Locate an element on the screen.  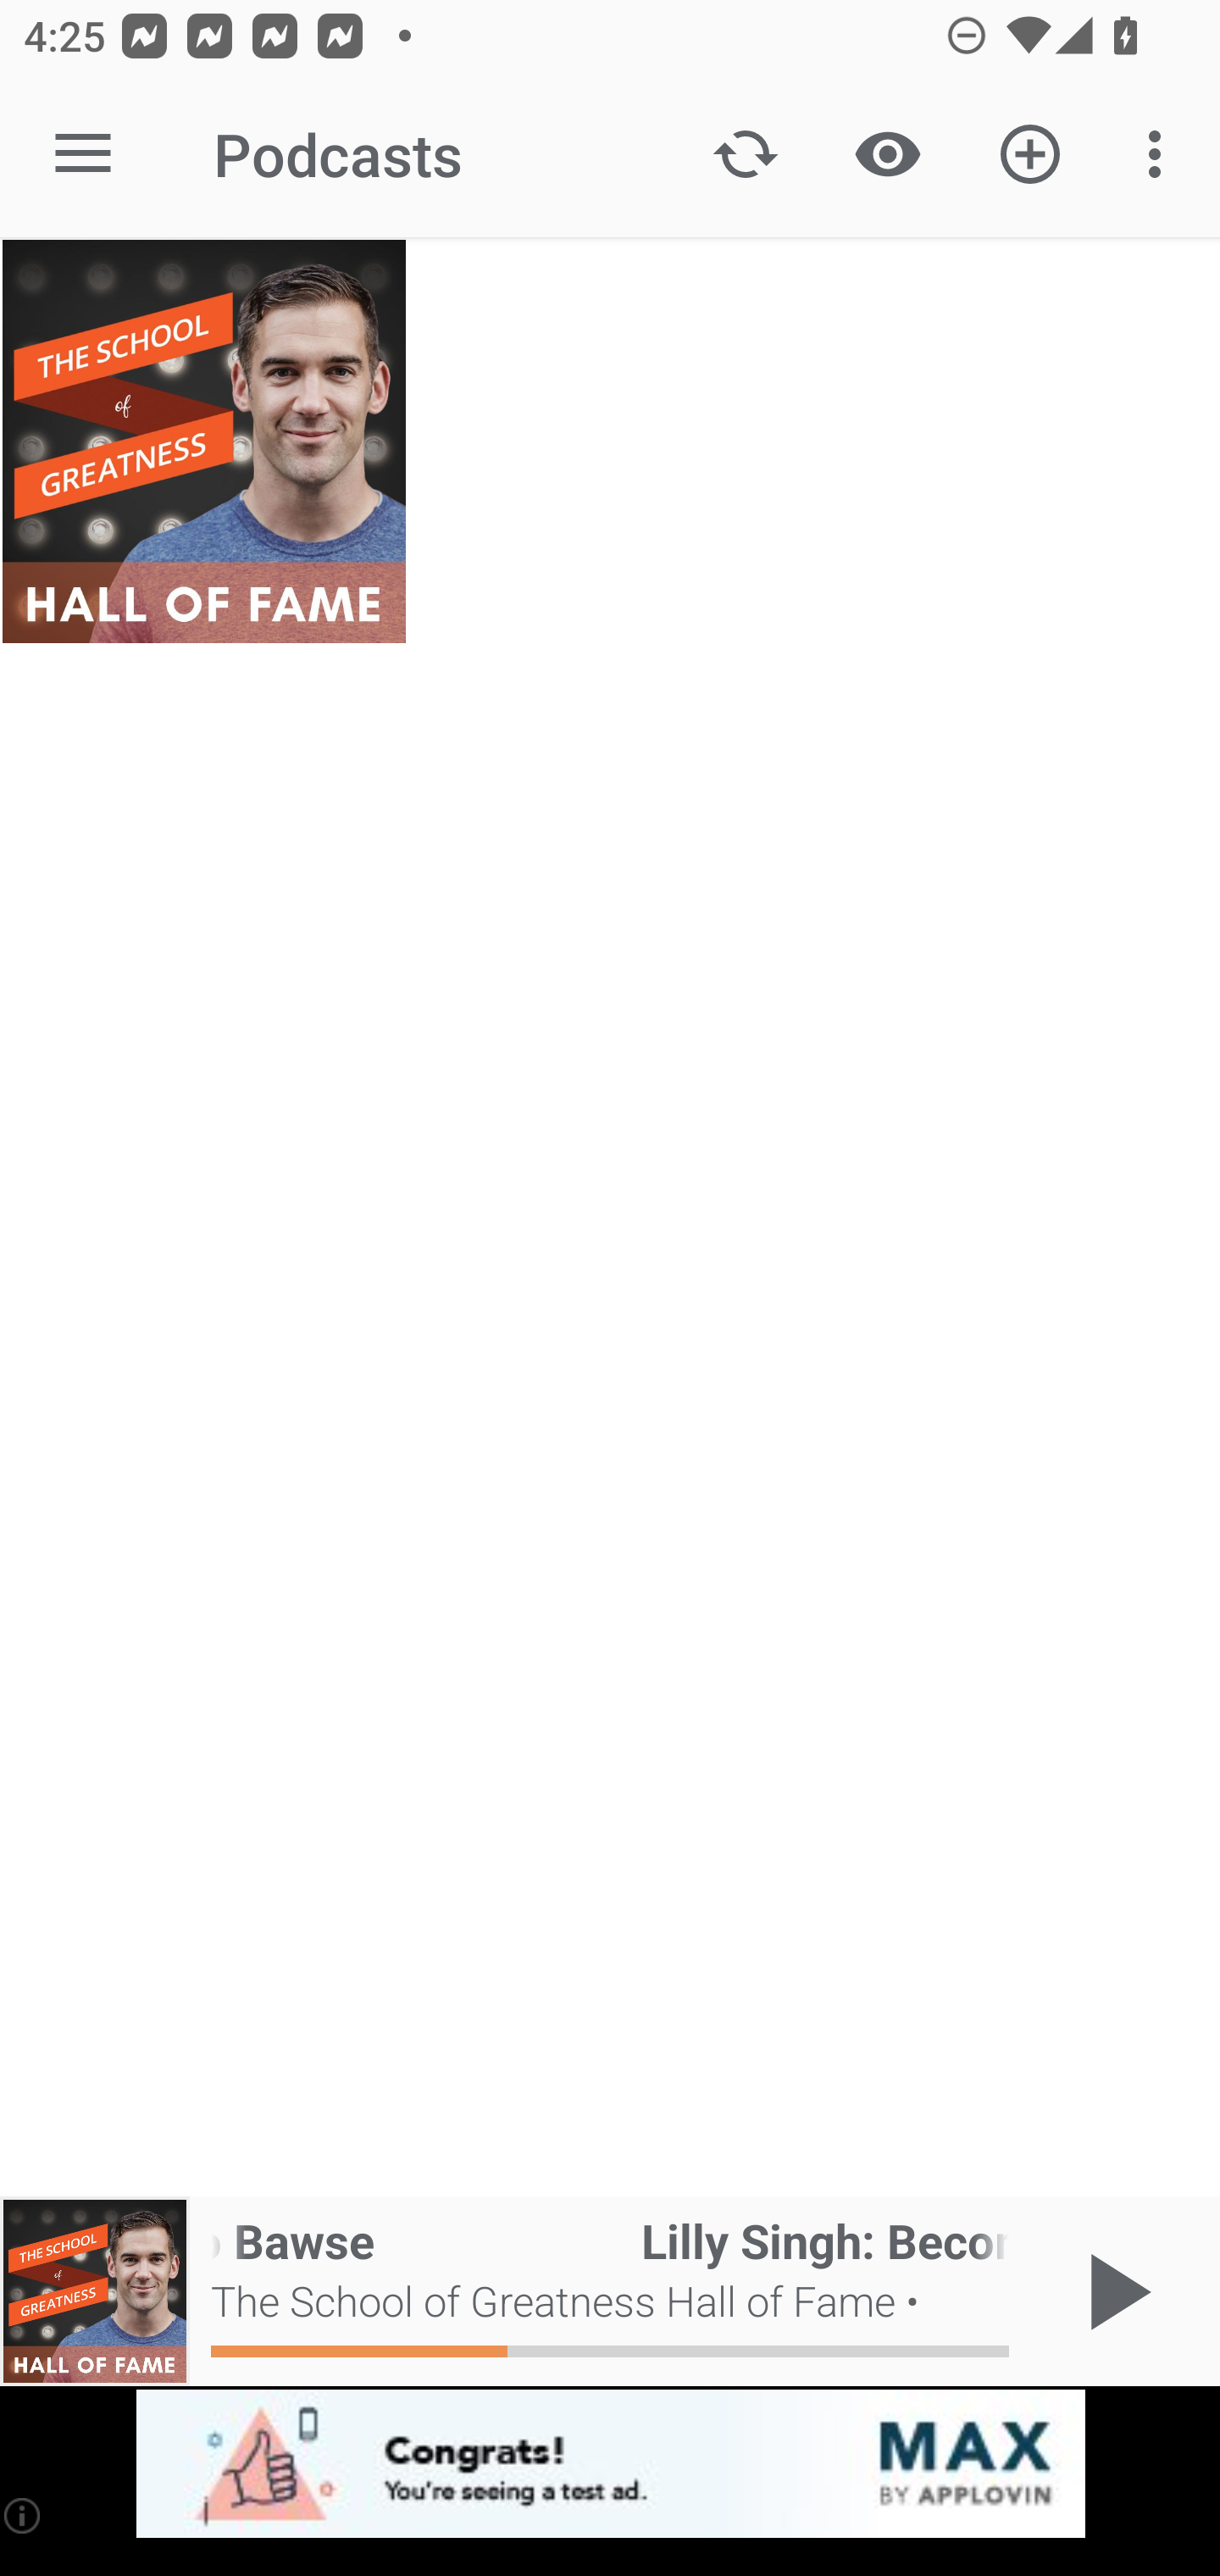
Play / Pause is located at coordinates (1113, 2291).